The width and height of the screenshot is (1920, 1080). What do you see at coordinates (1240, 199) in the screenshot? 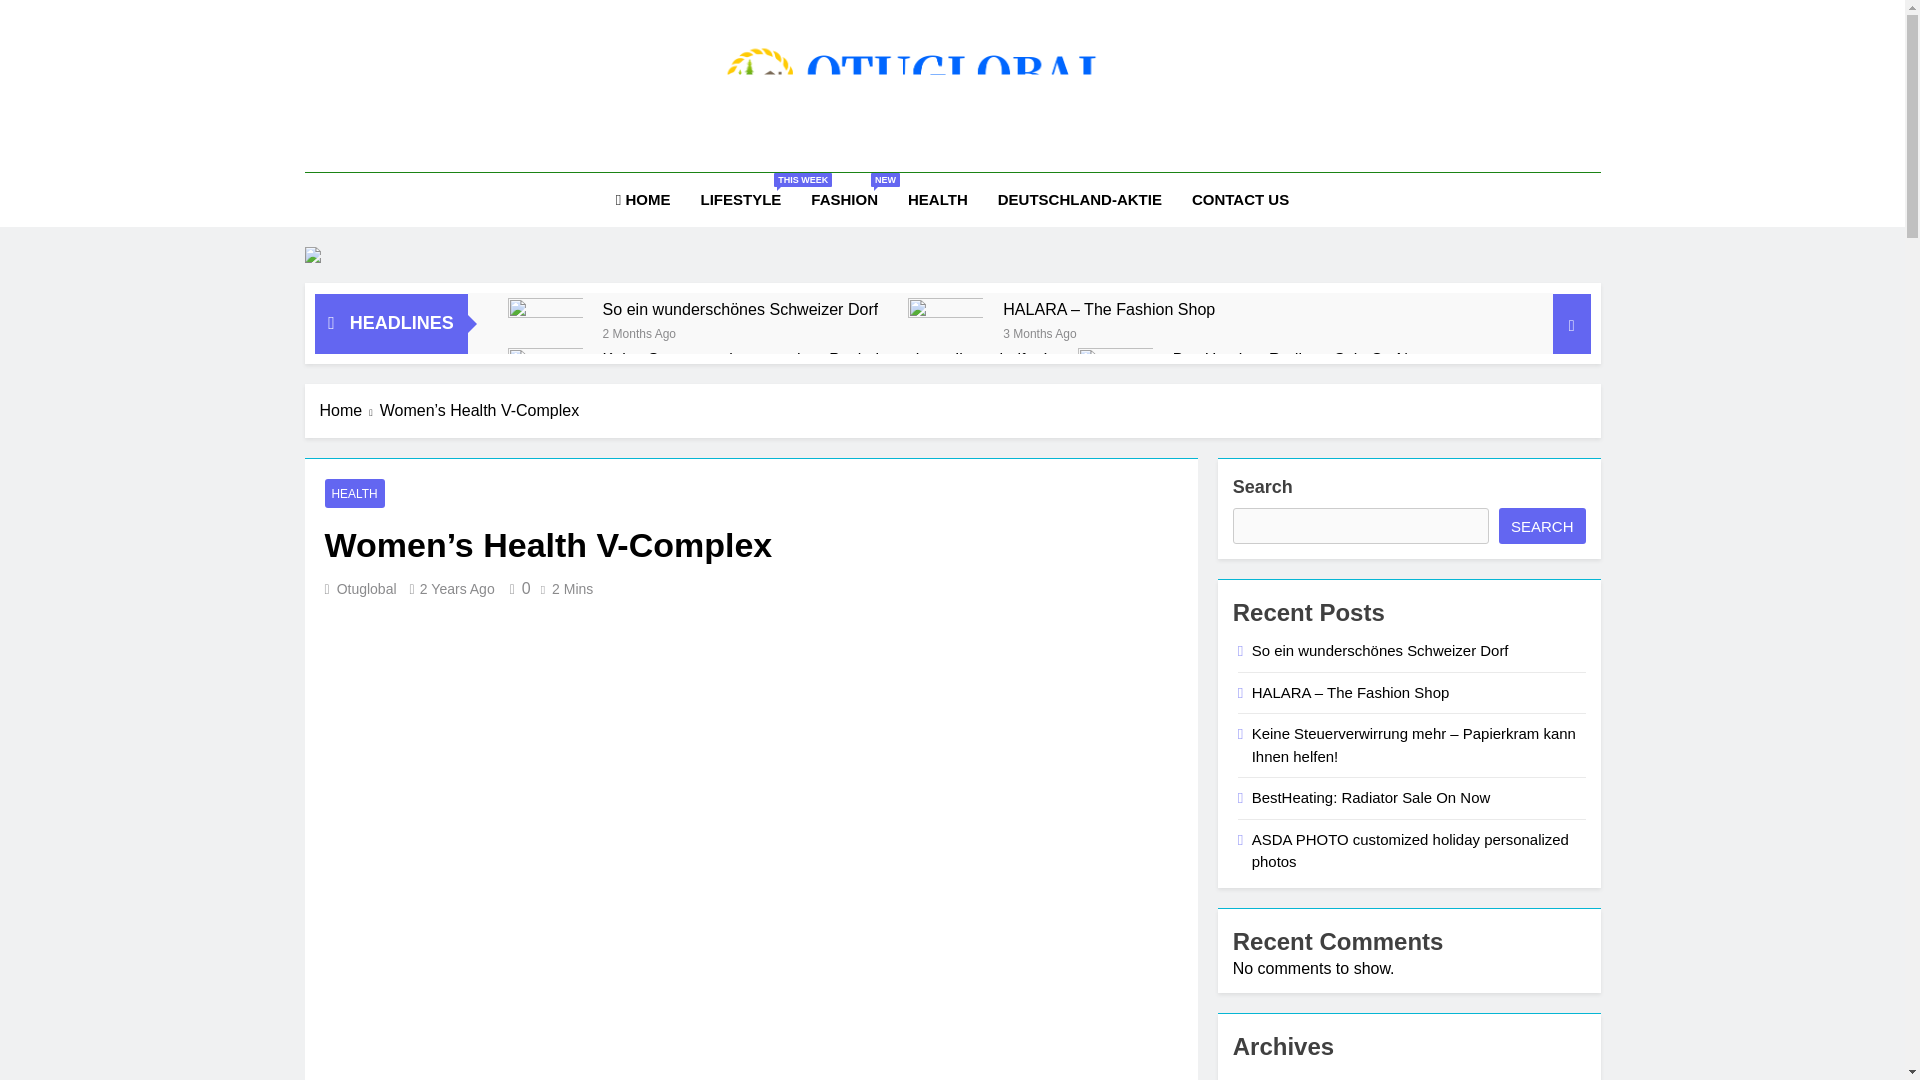
I see `BestHeating: Radiator Sale On Now` at bounding box center [1240, 199].